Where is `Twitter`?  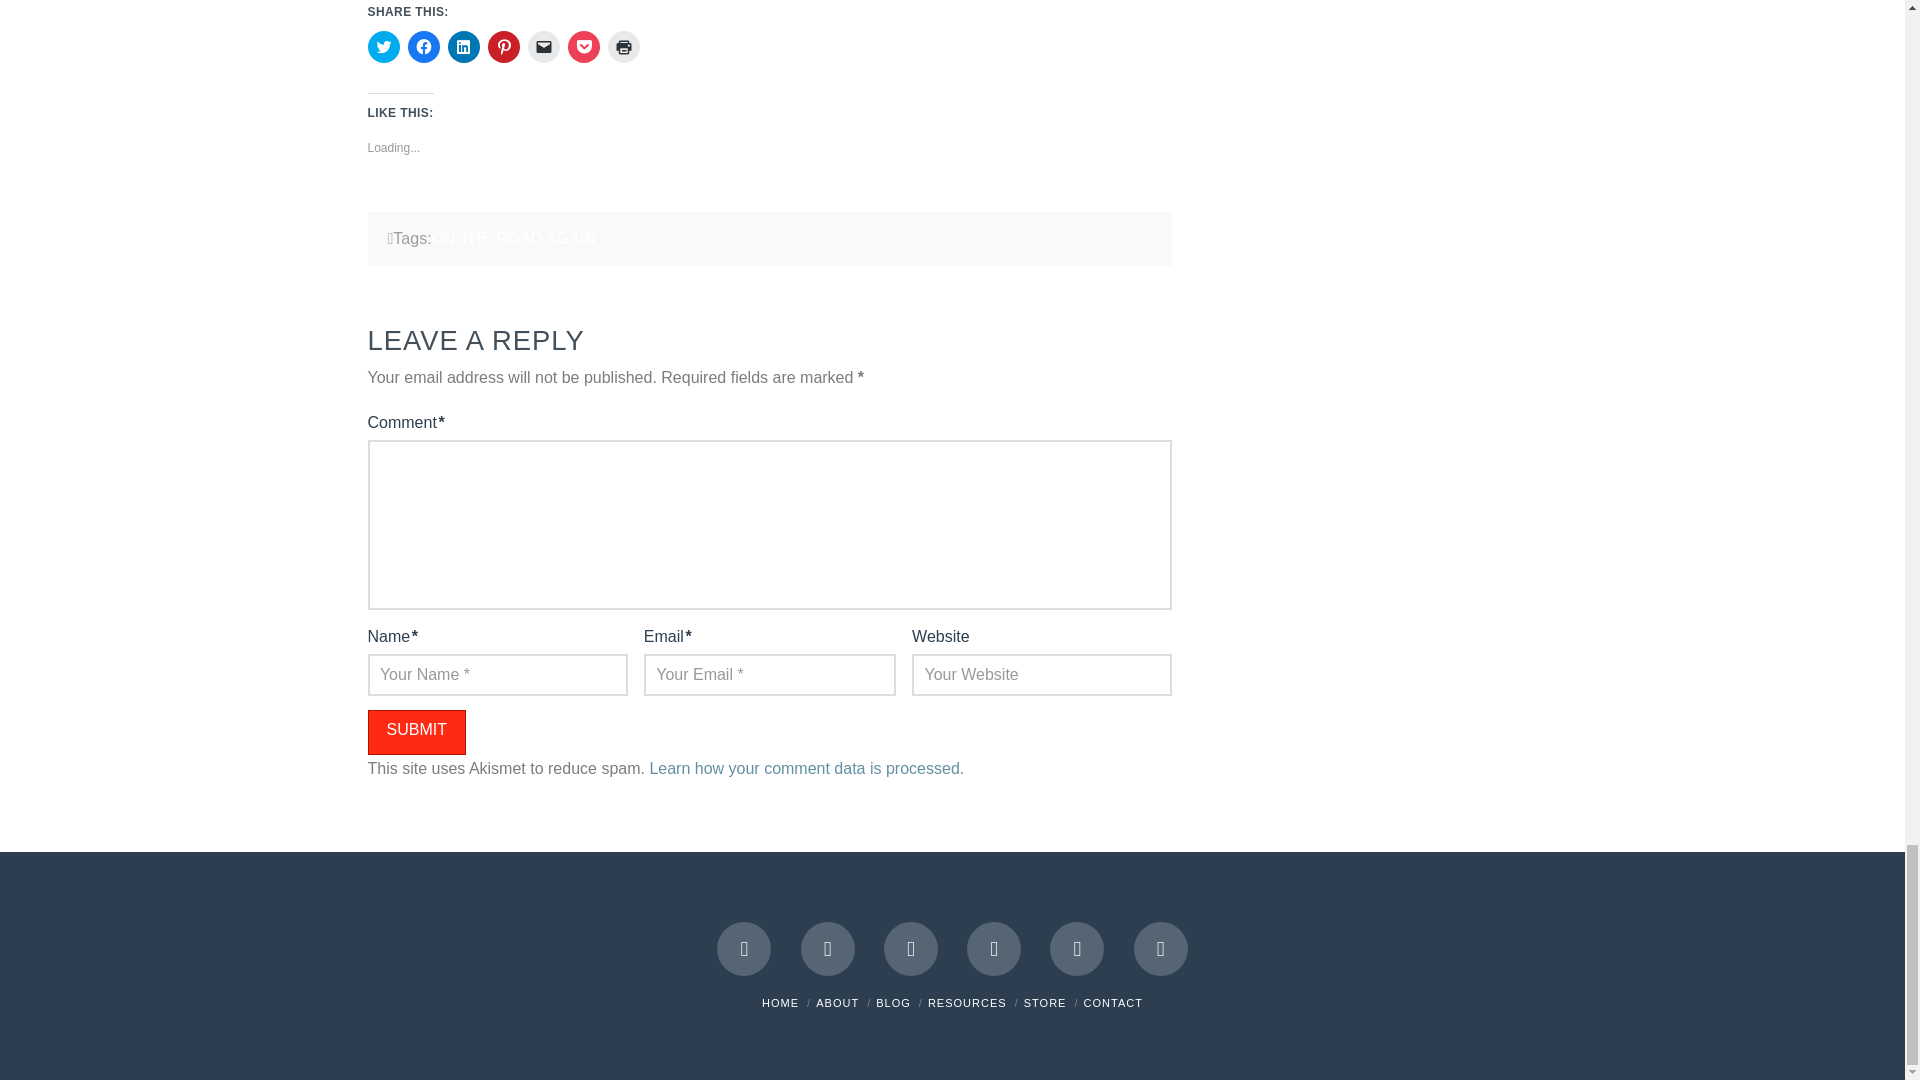 Twitter is located at coordinates (827, 949).